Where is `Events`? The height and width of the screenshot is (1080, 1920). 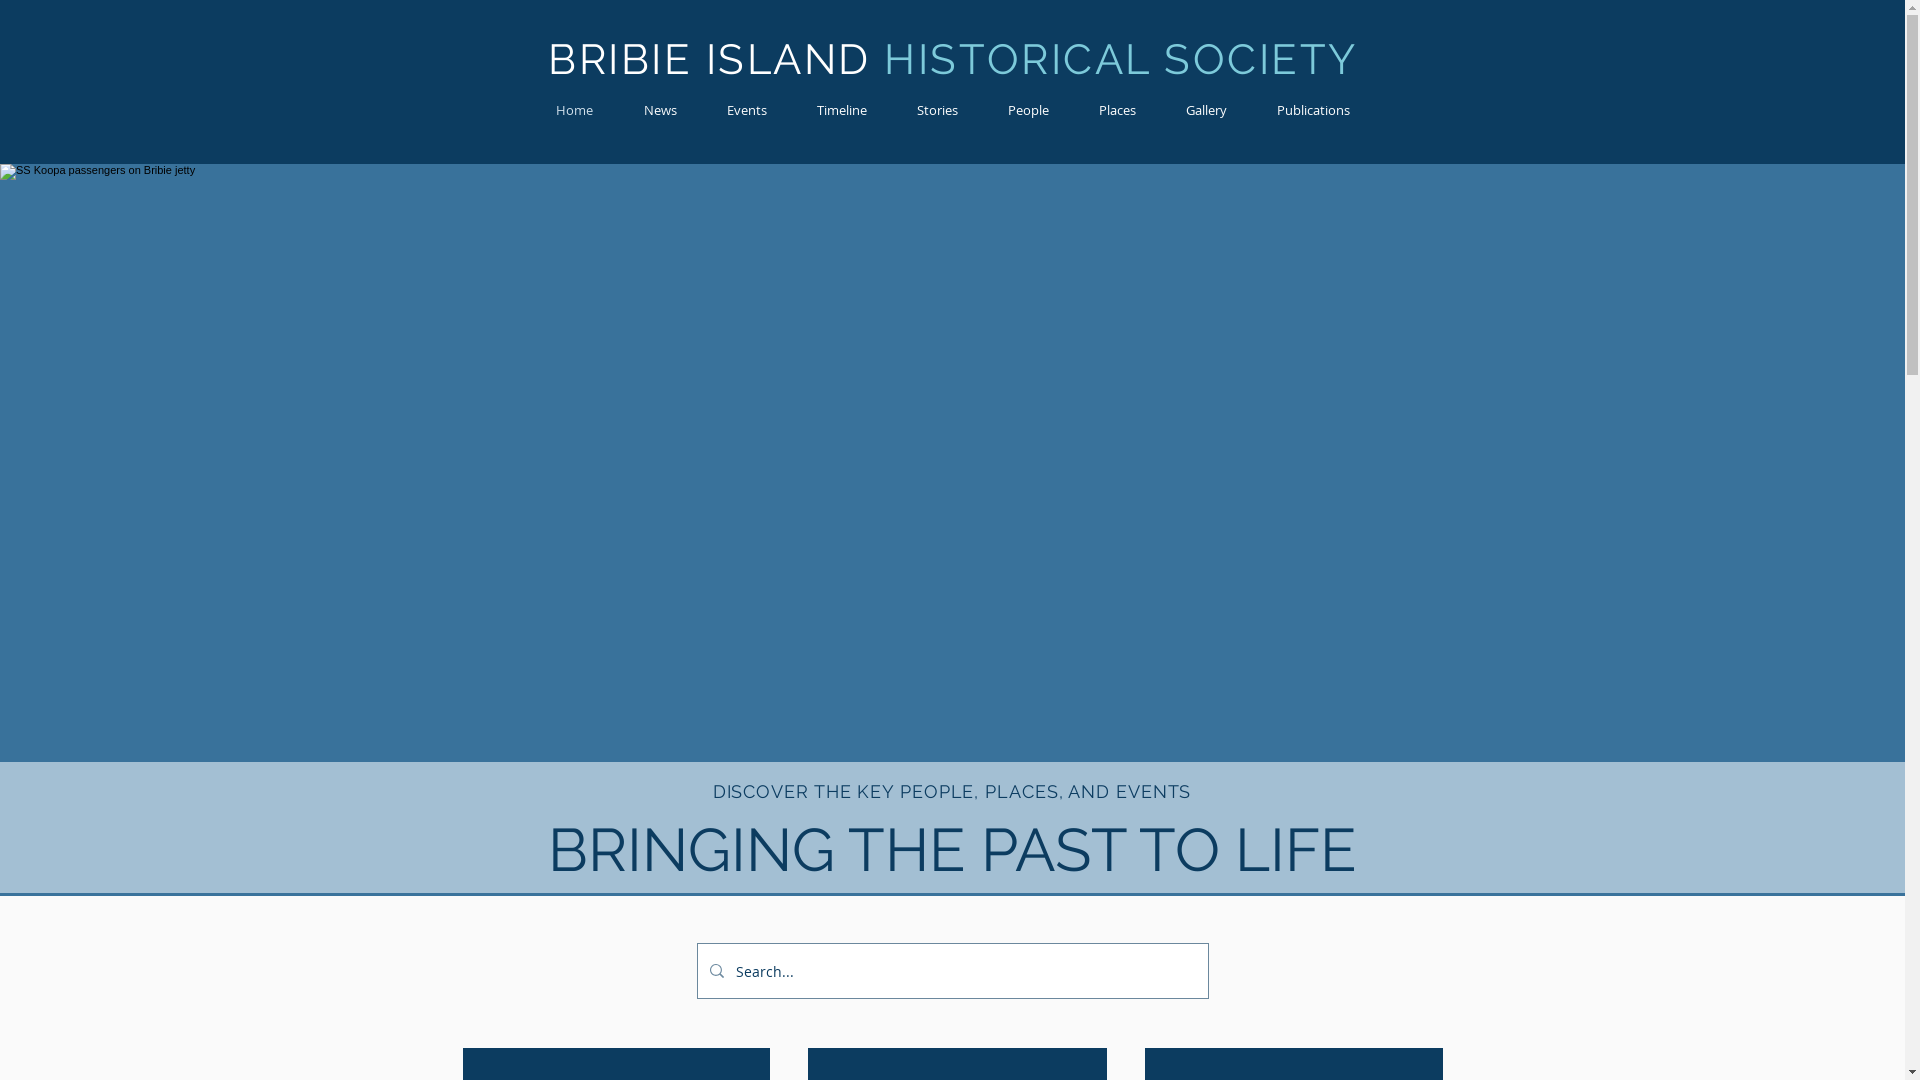 Events is located at coordinates (747, 110).